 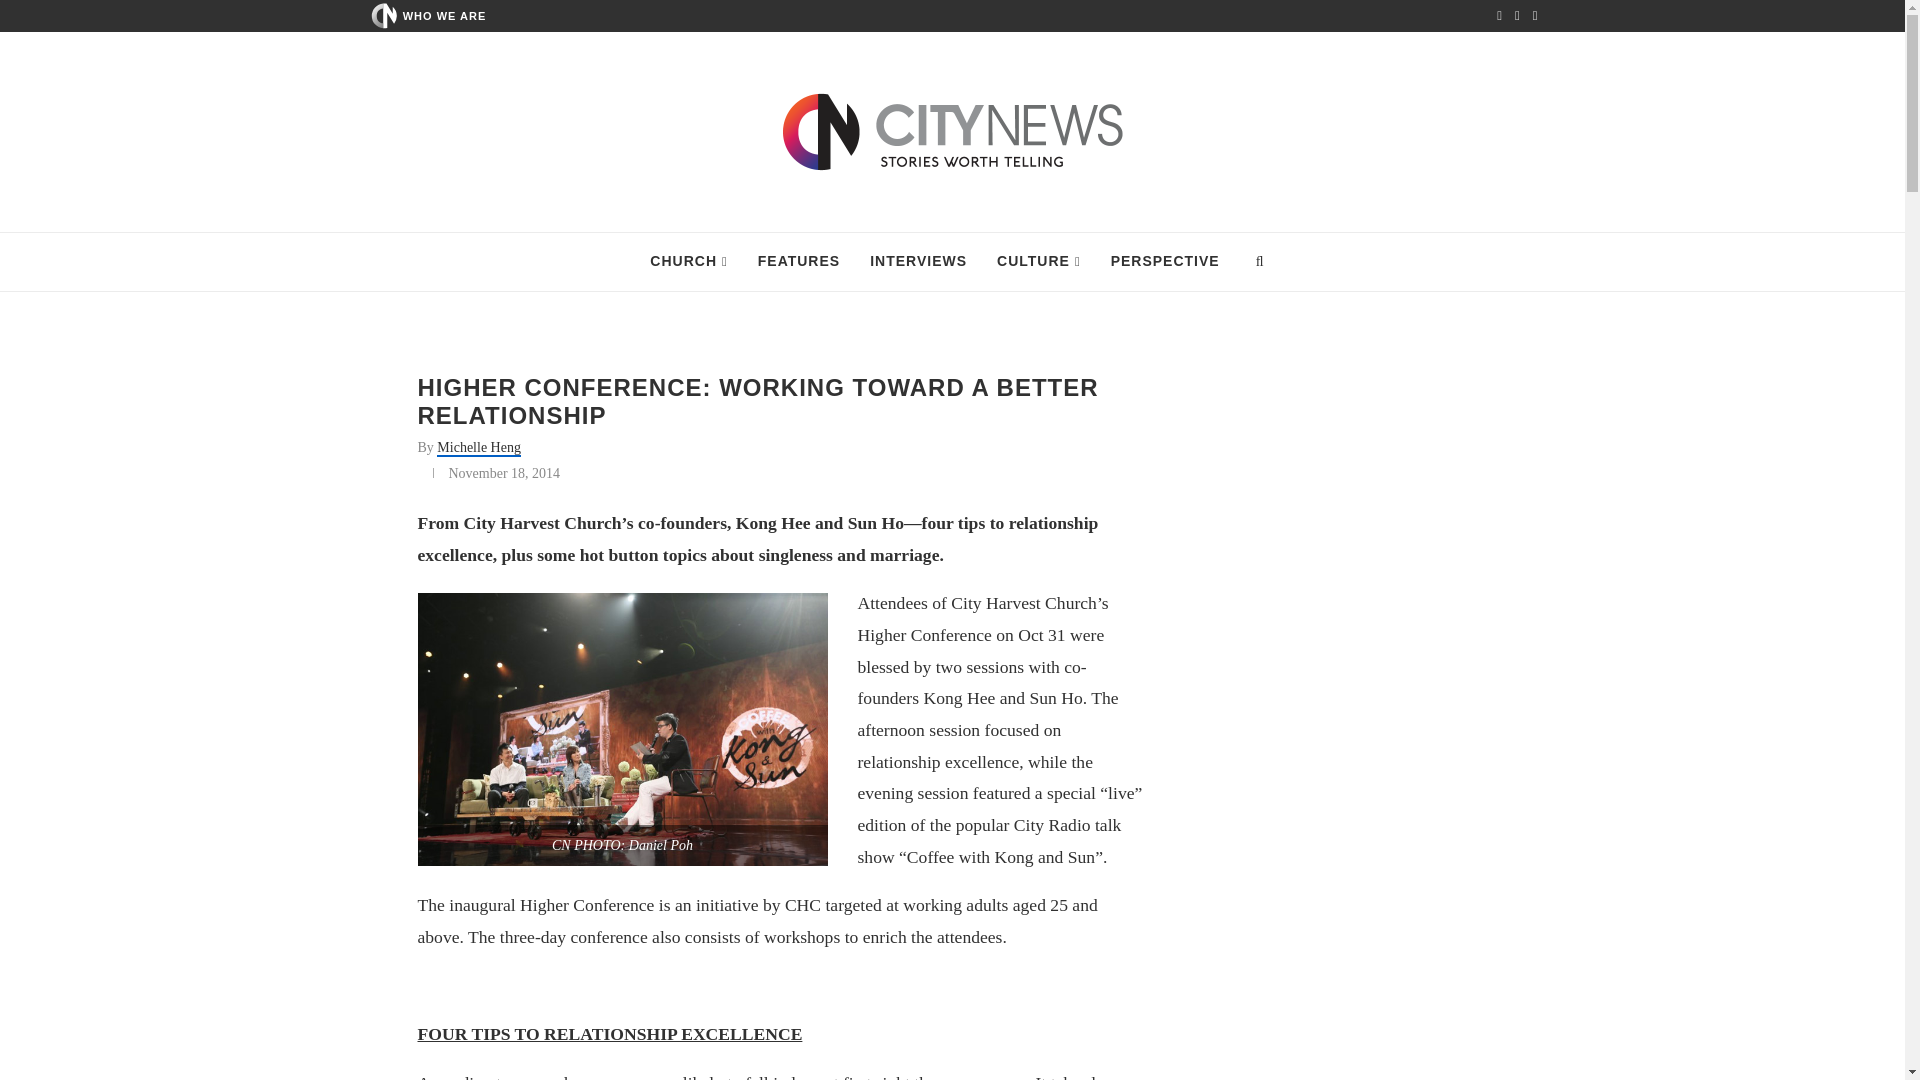 I want to click on Higher Conference: Working Toward A Better Relationship, so click(x=622, y=729).